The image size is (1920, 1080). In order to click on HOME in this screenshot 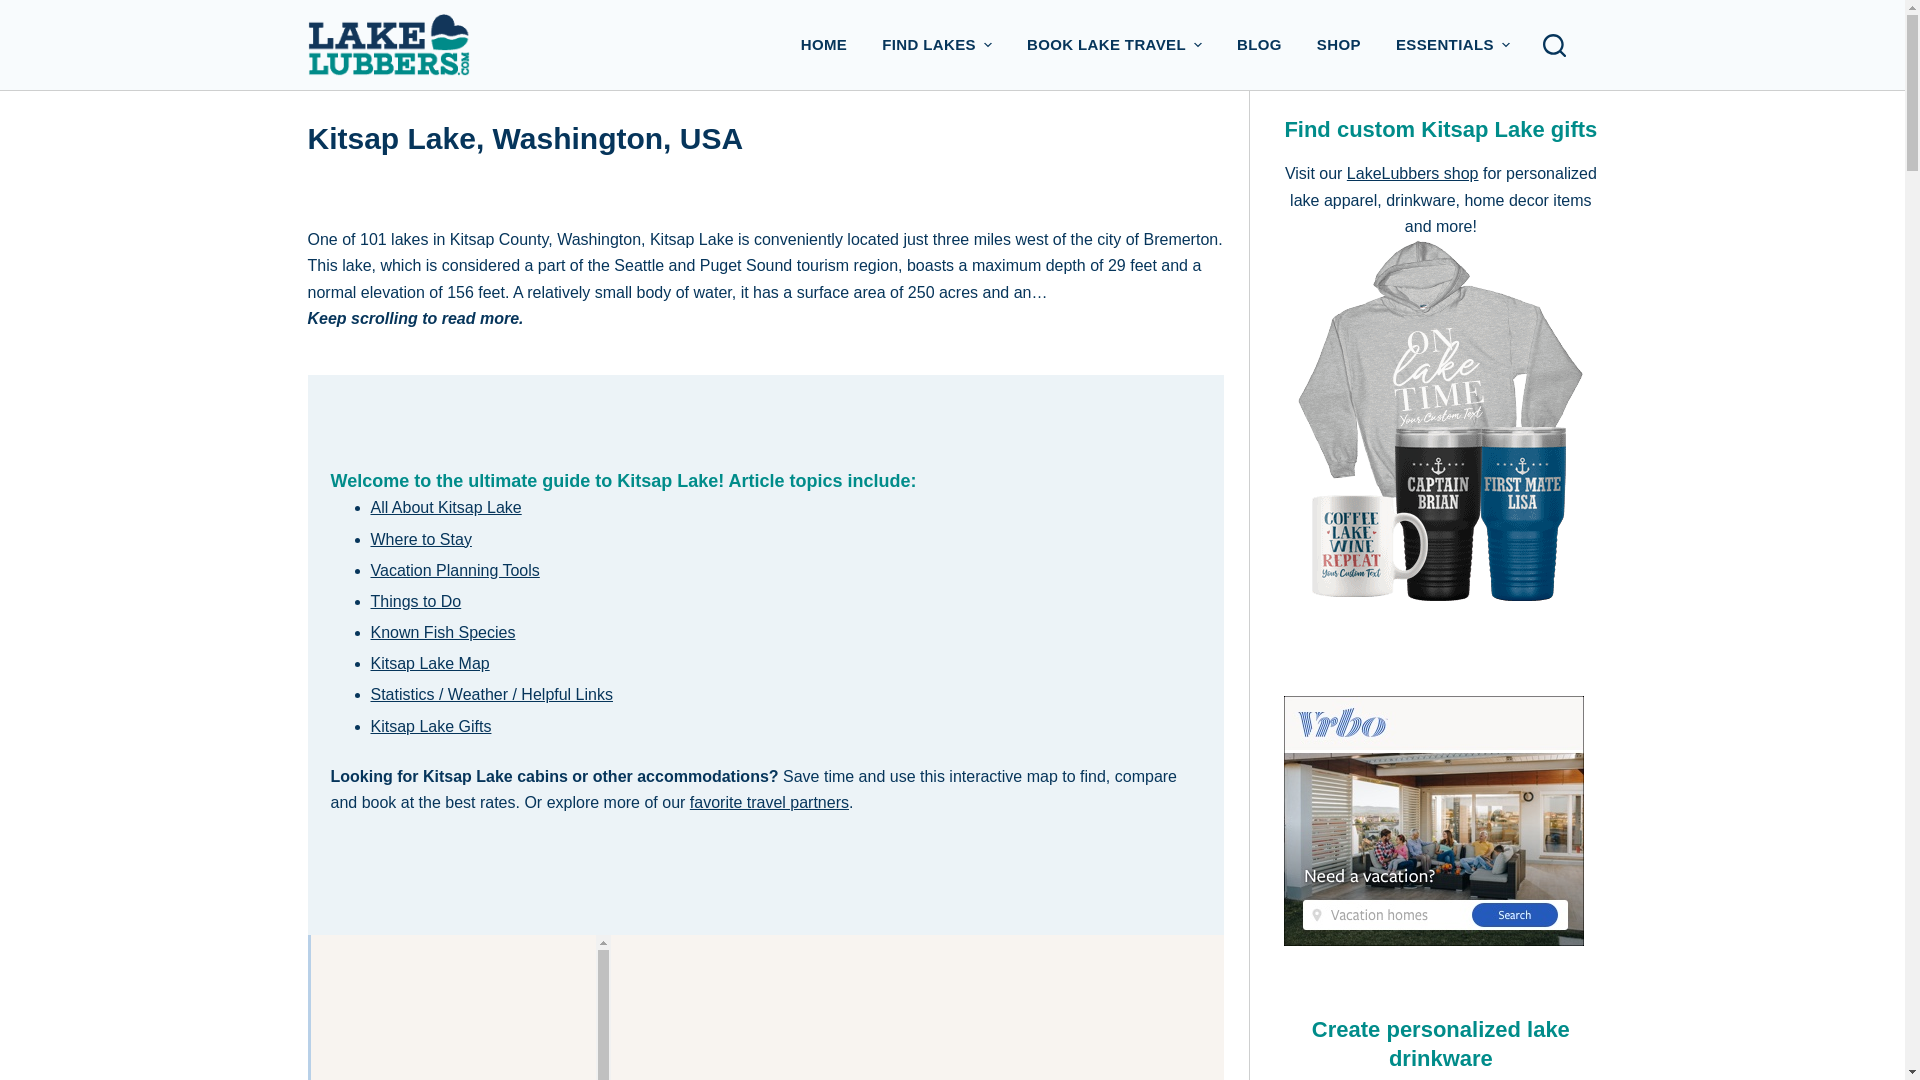, I will do `click(824, 44)`.